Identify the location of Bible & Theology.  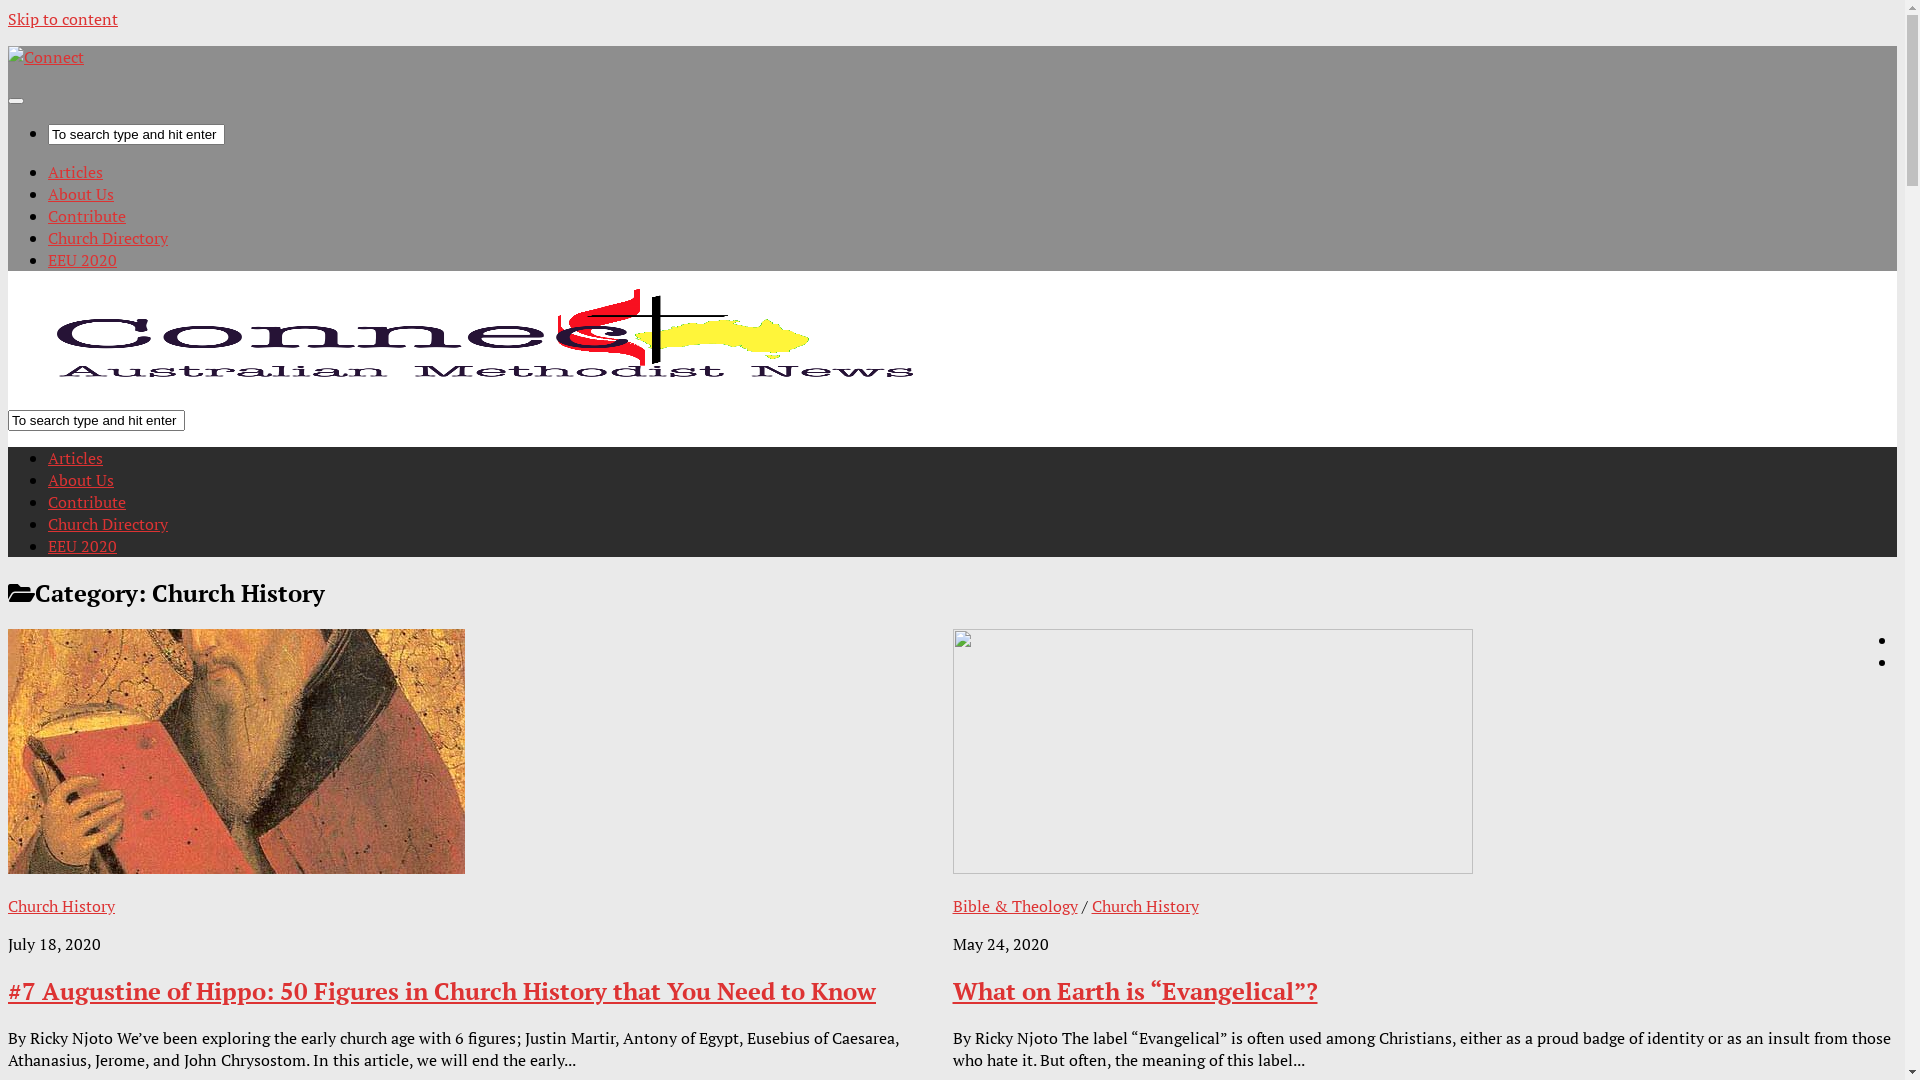
(1014, 906).